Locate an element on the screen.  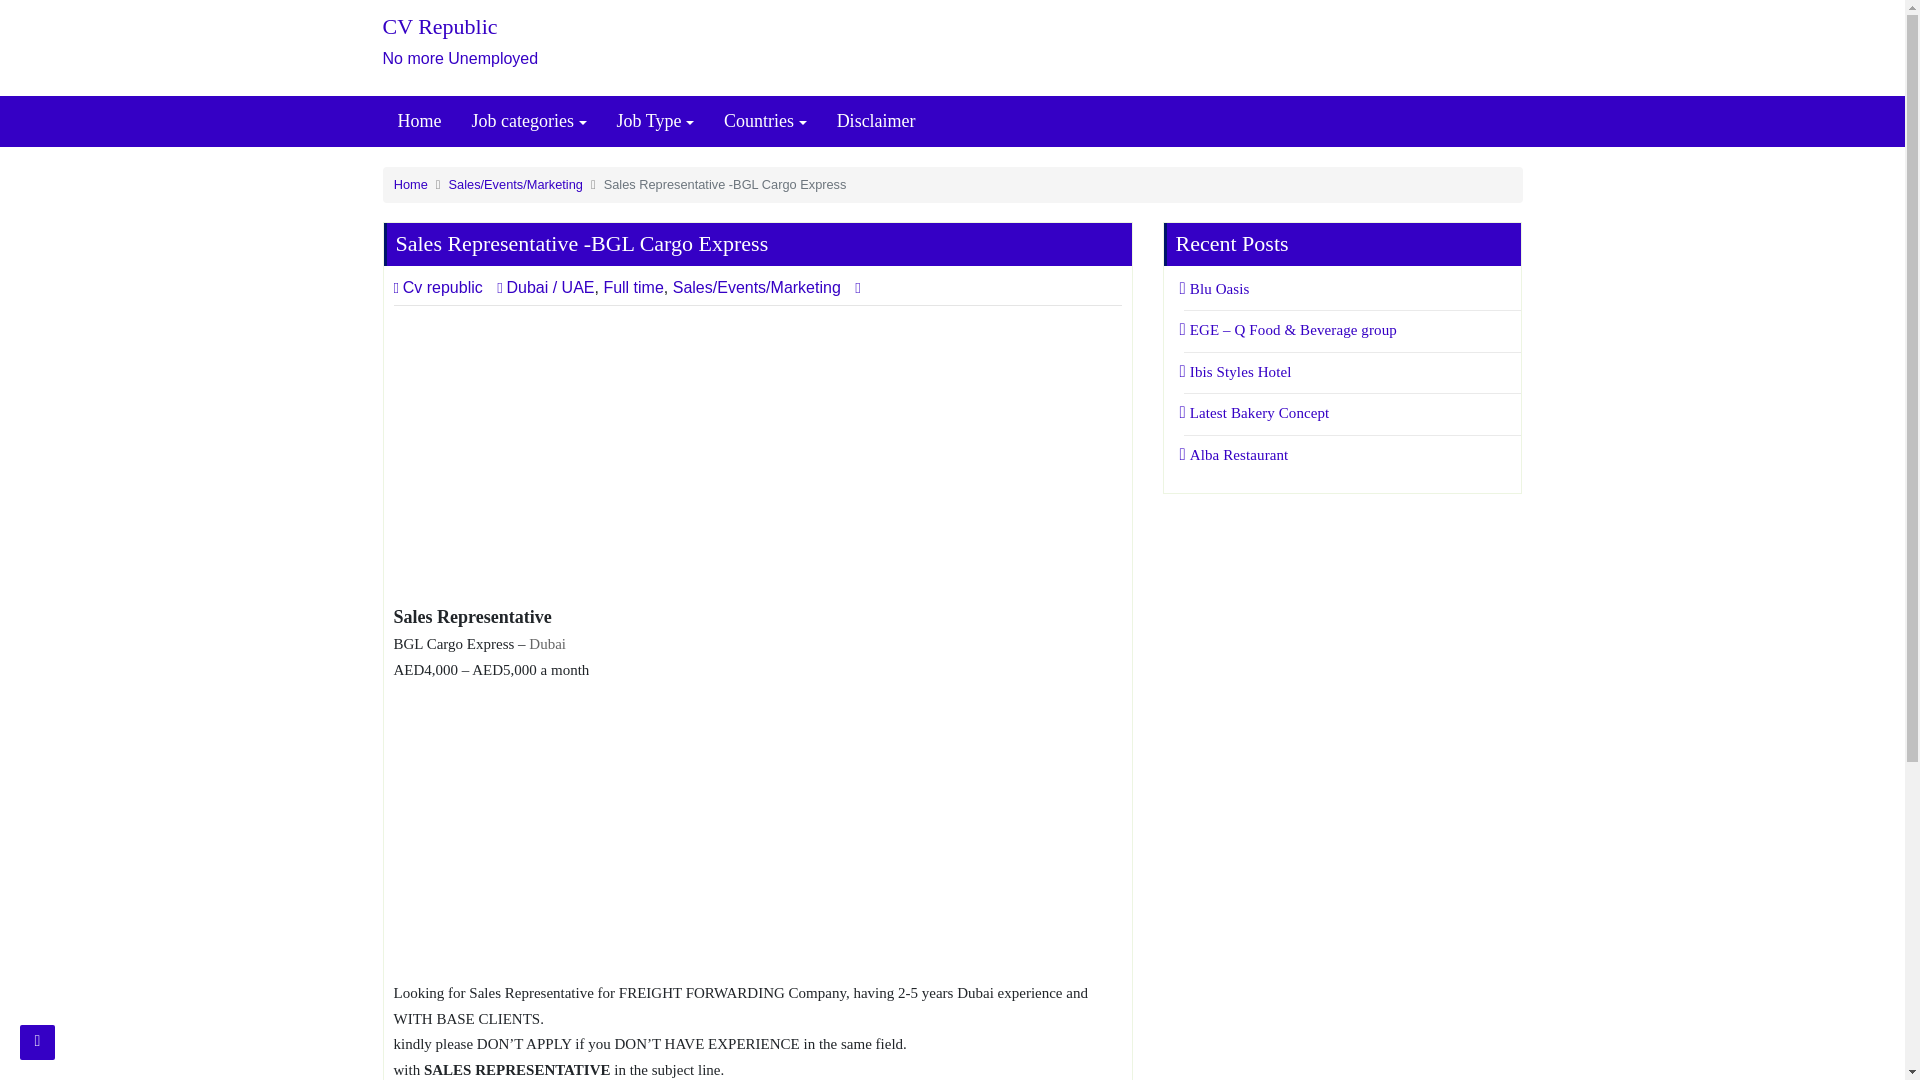
Job categories is located at coordinates (528, 121).